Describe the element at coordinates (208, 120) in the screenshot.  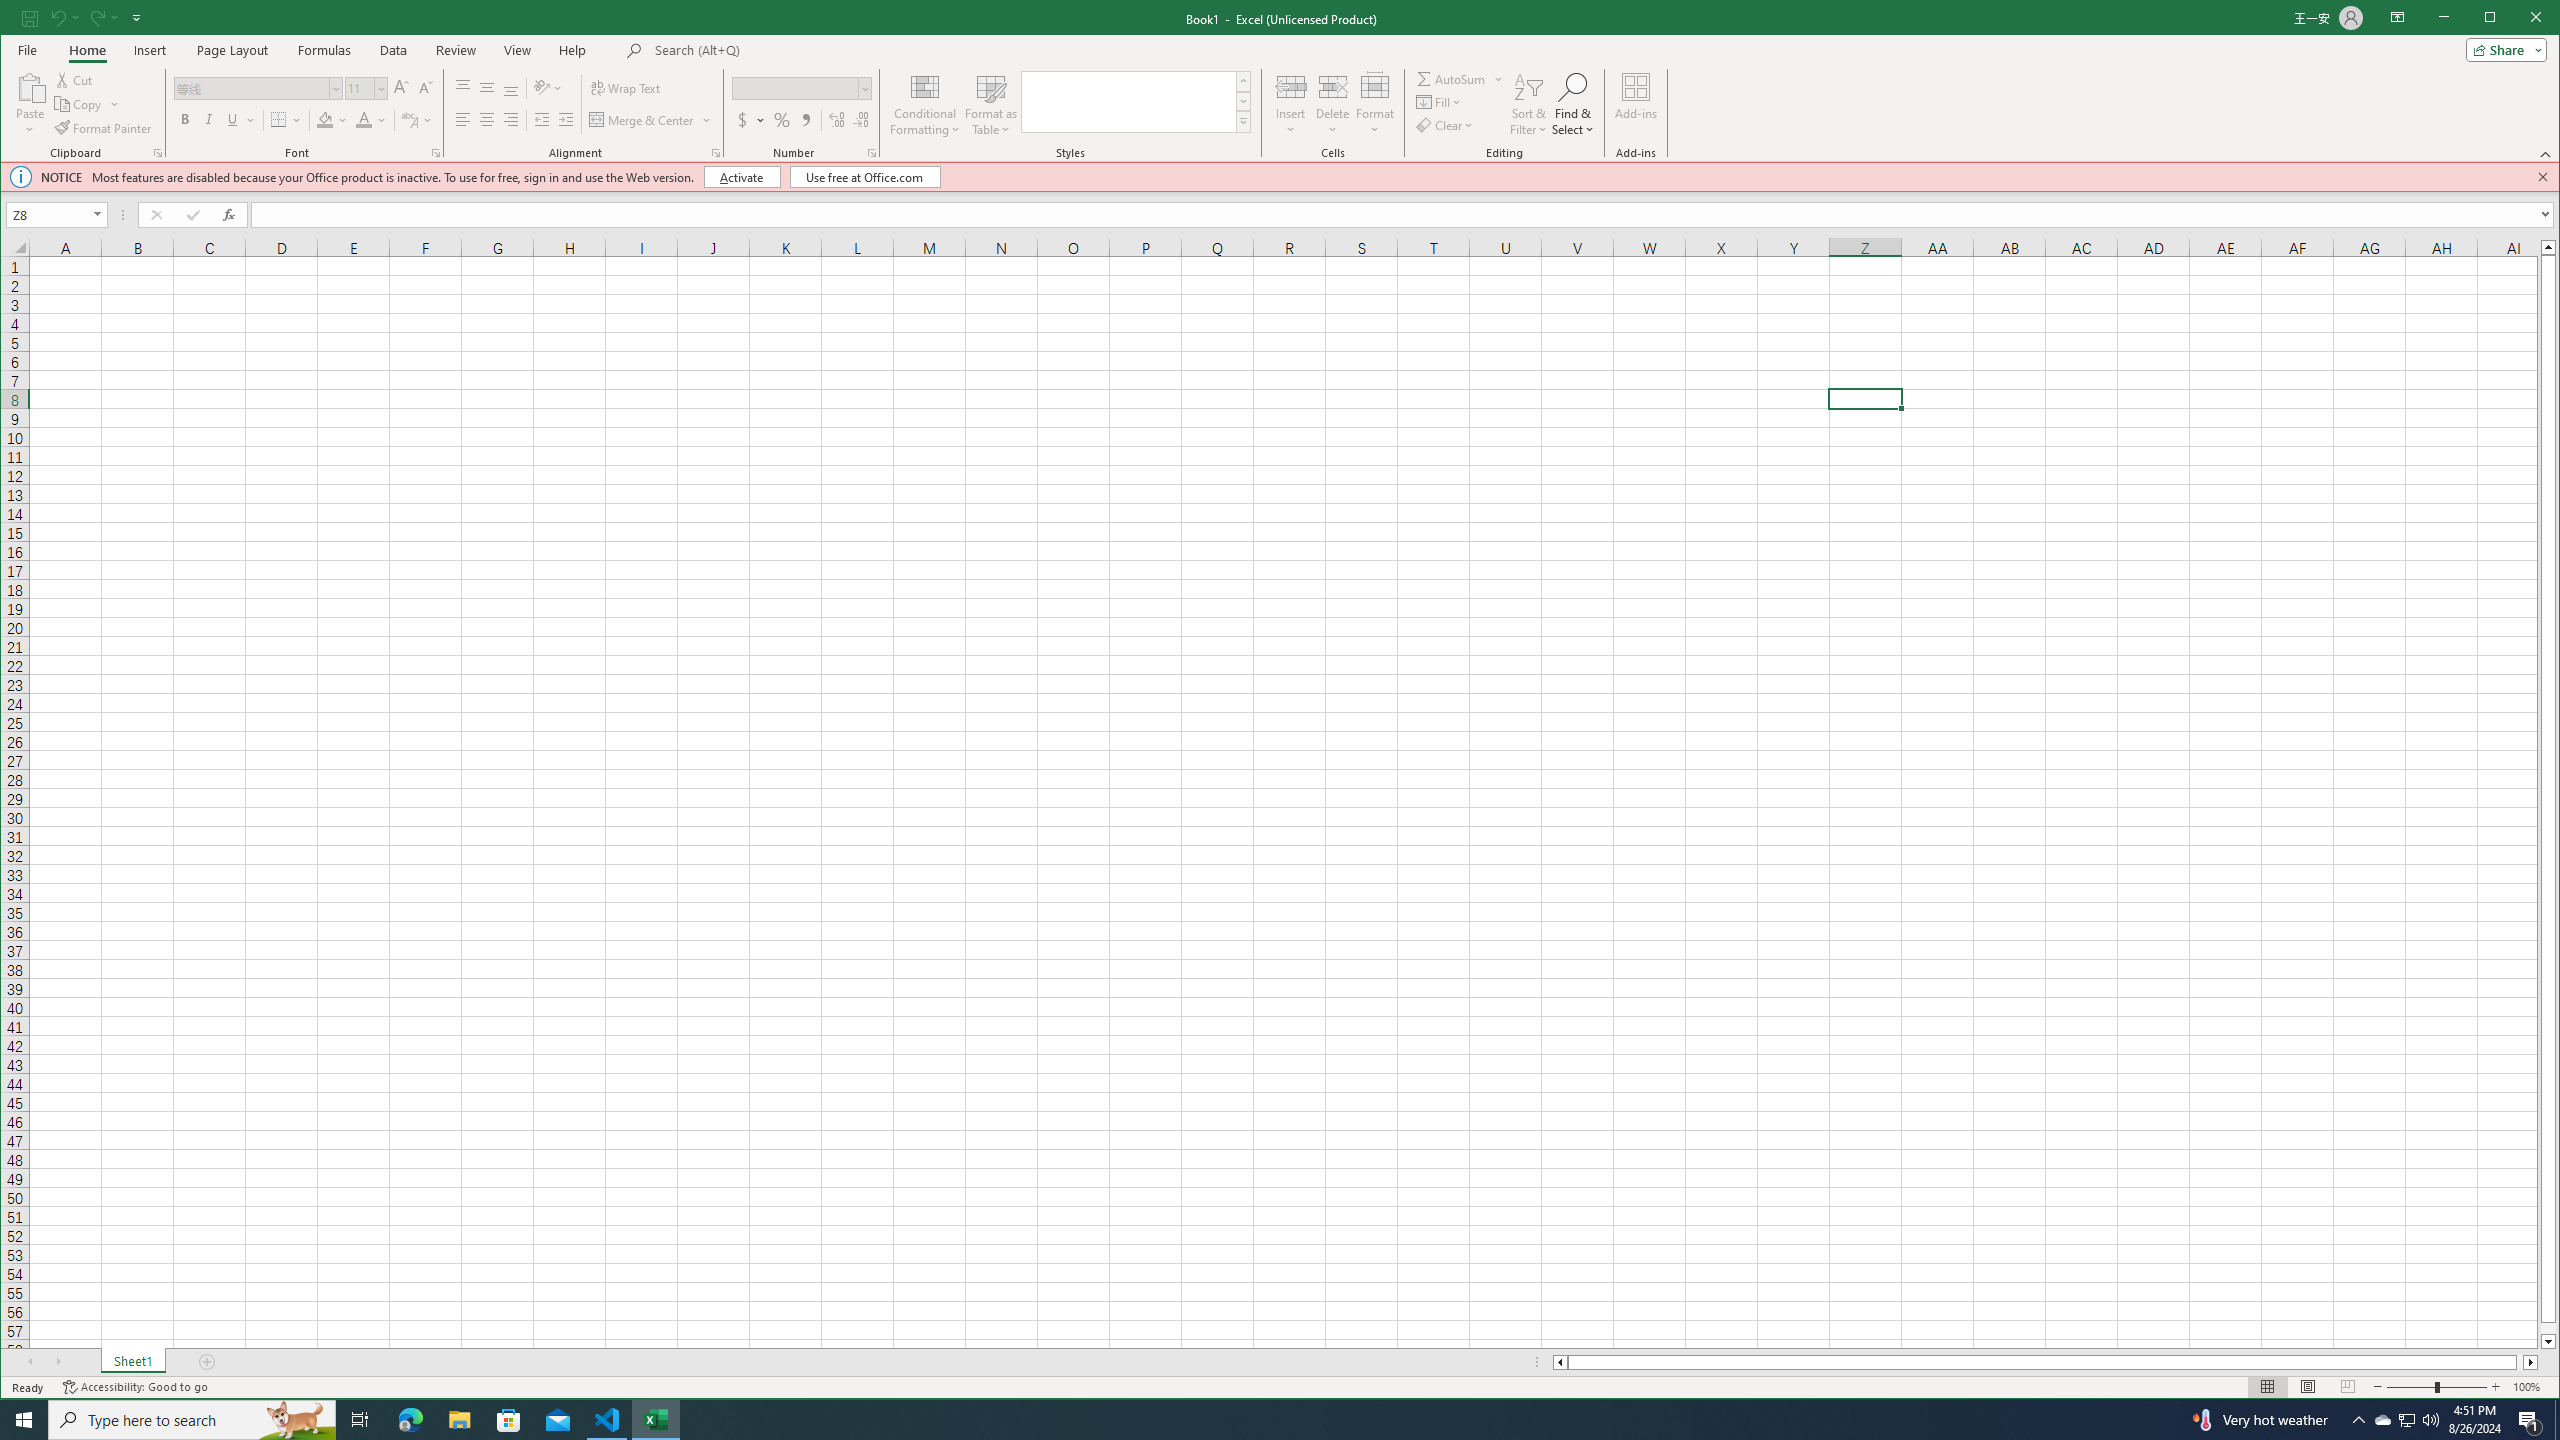
I see `Italic` at that location.